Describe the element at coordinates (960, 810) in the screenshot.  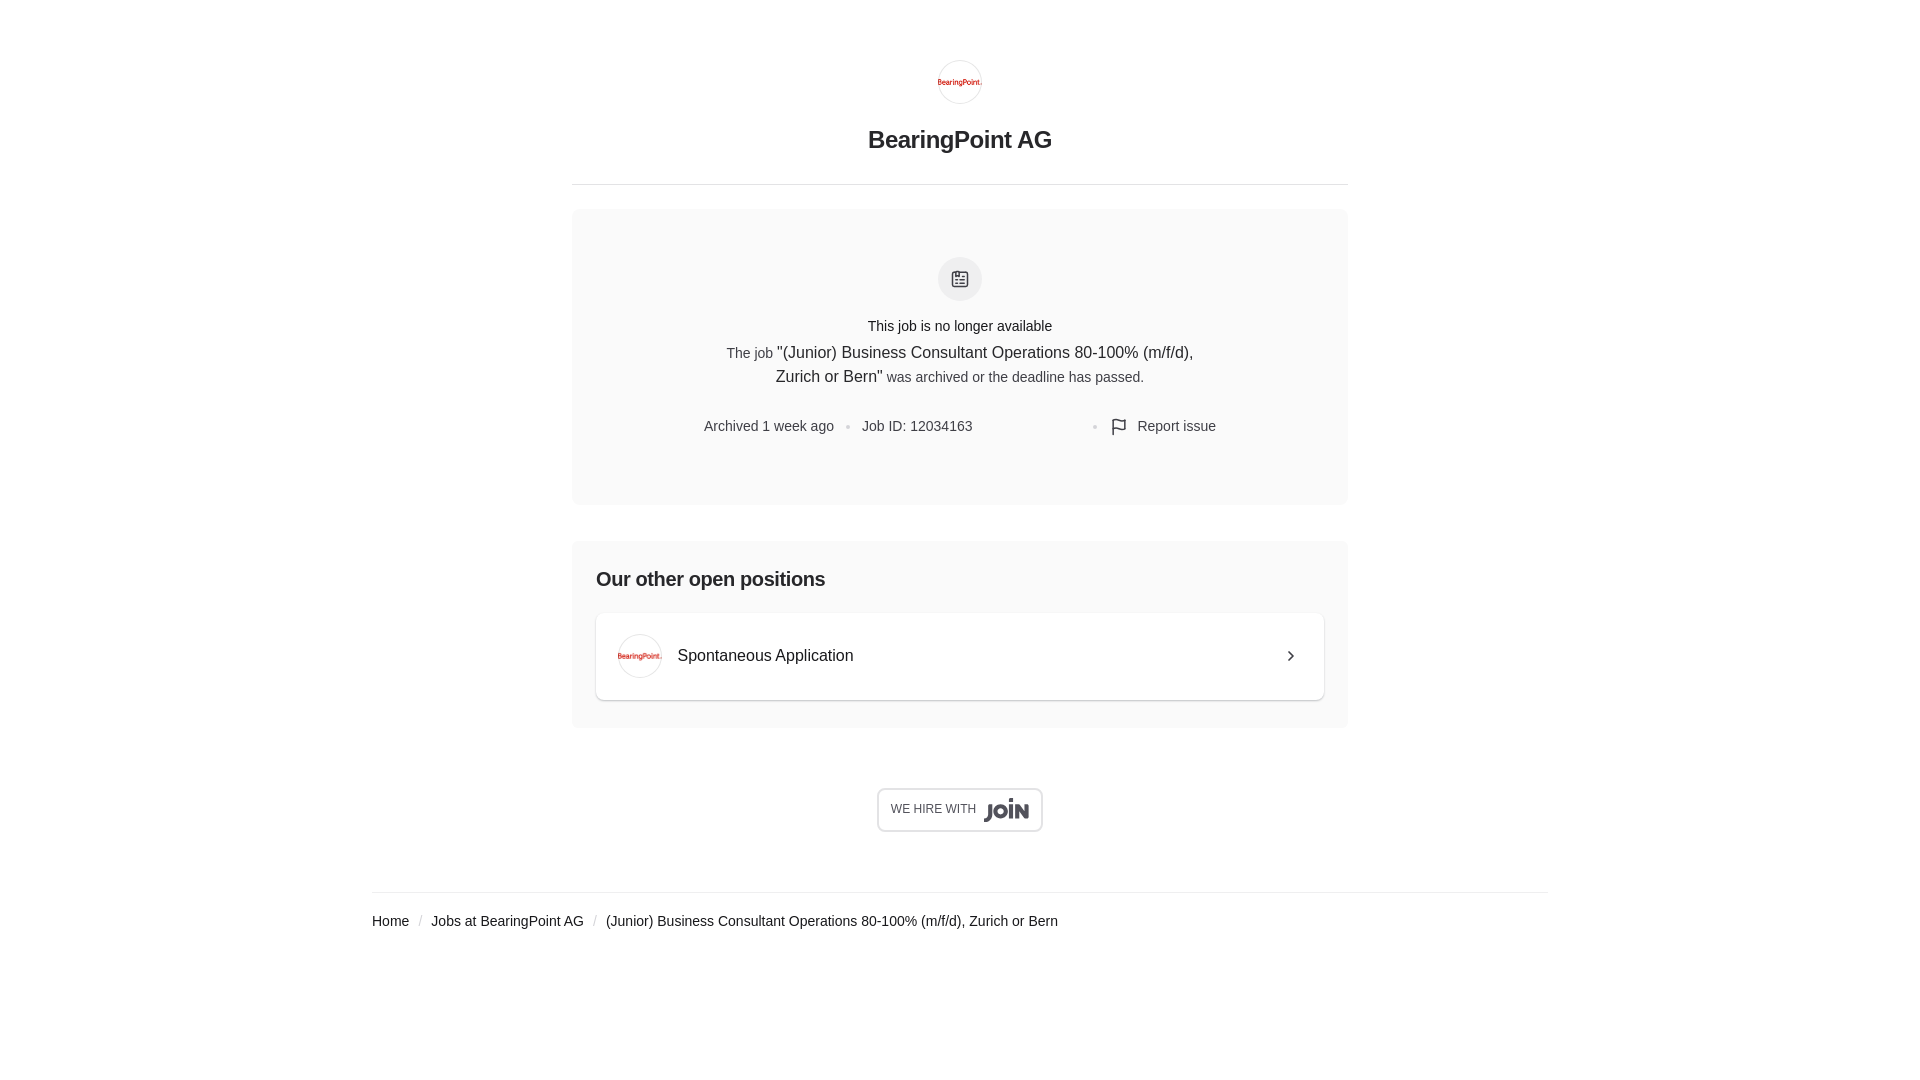
I see `WE HIRE WITH` at that location.